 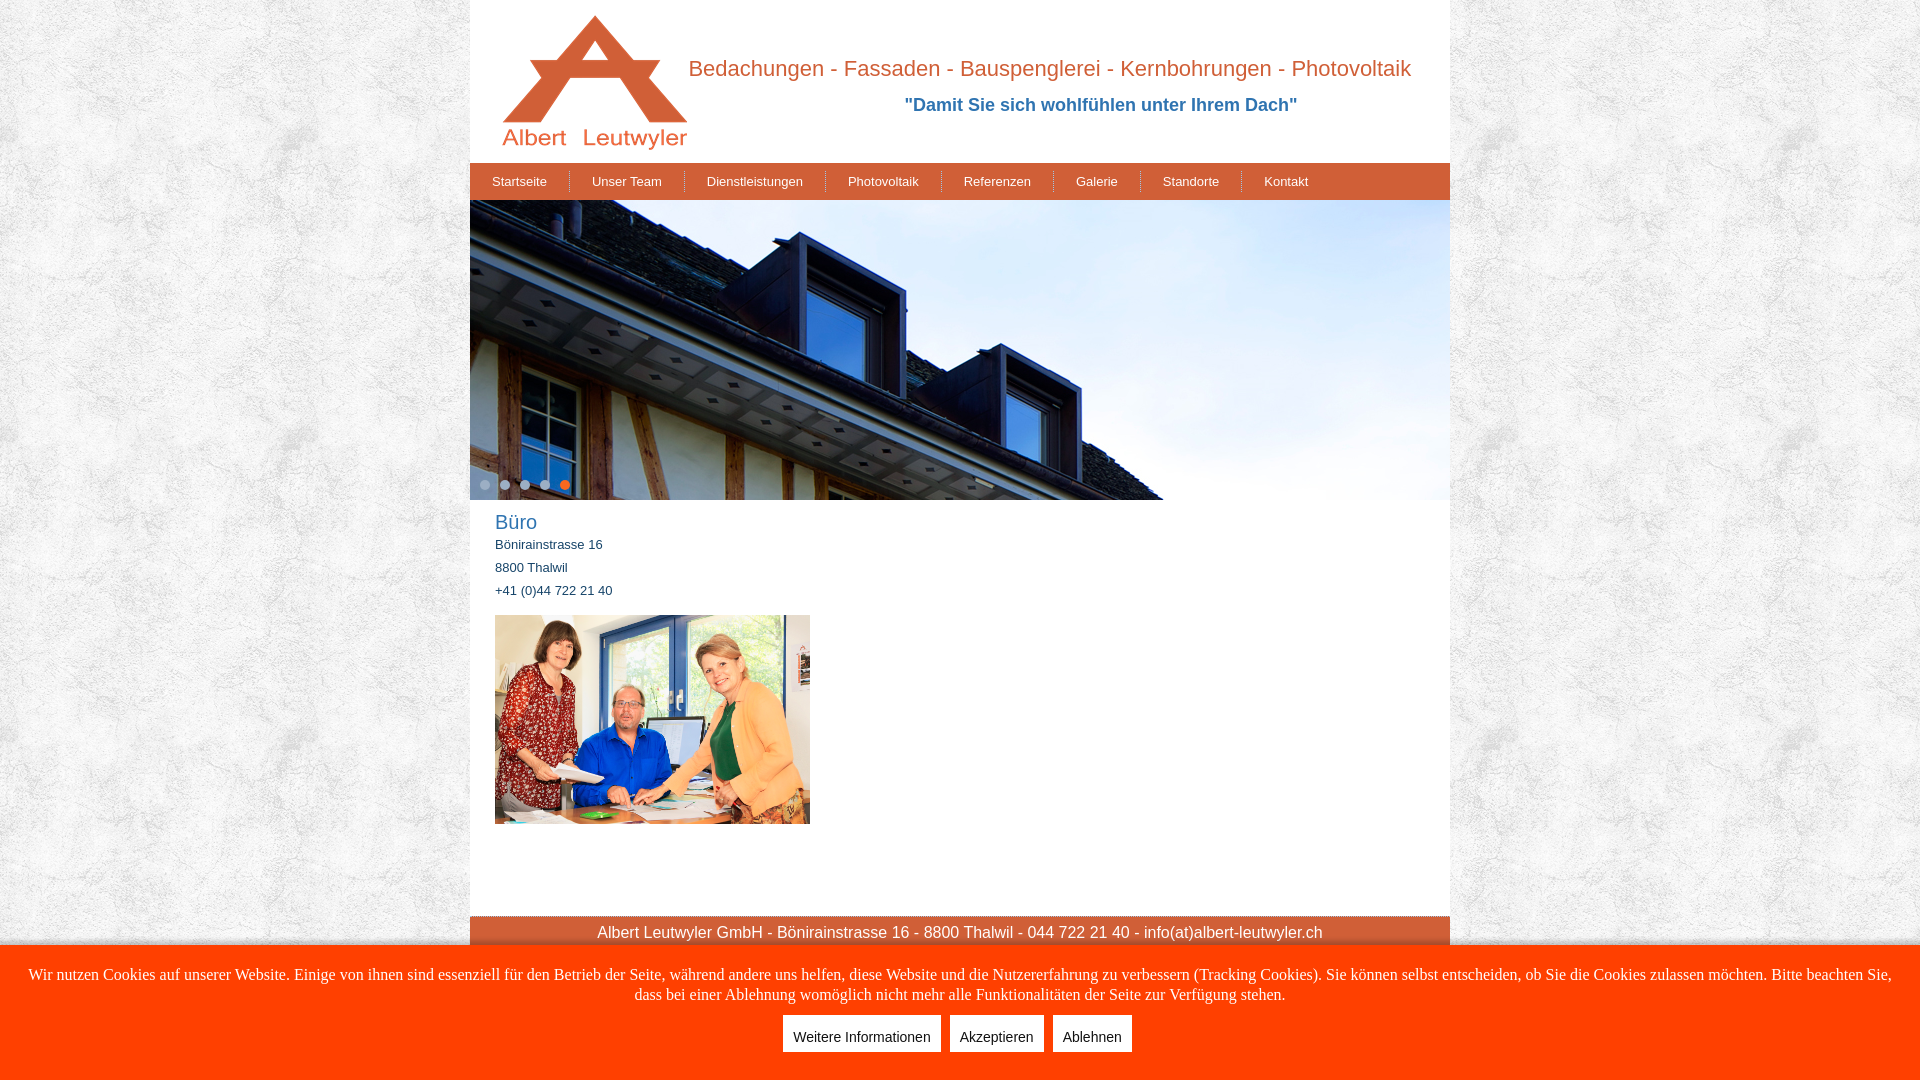 What do you see at coordinates (1104, 956) in the screenshot?
I see `Sitemap` at bounding box center [1104, 956].